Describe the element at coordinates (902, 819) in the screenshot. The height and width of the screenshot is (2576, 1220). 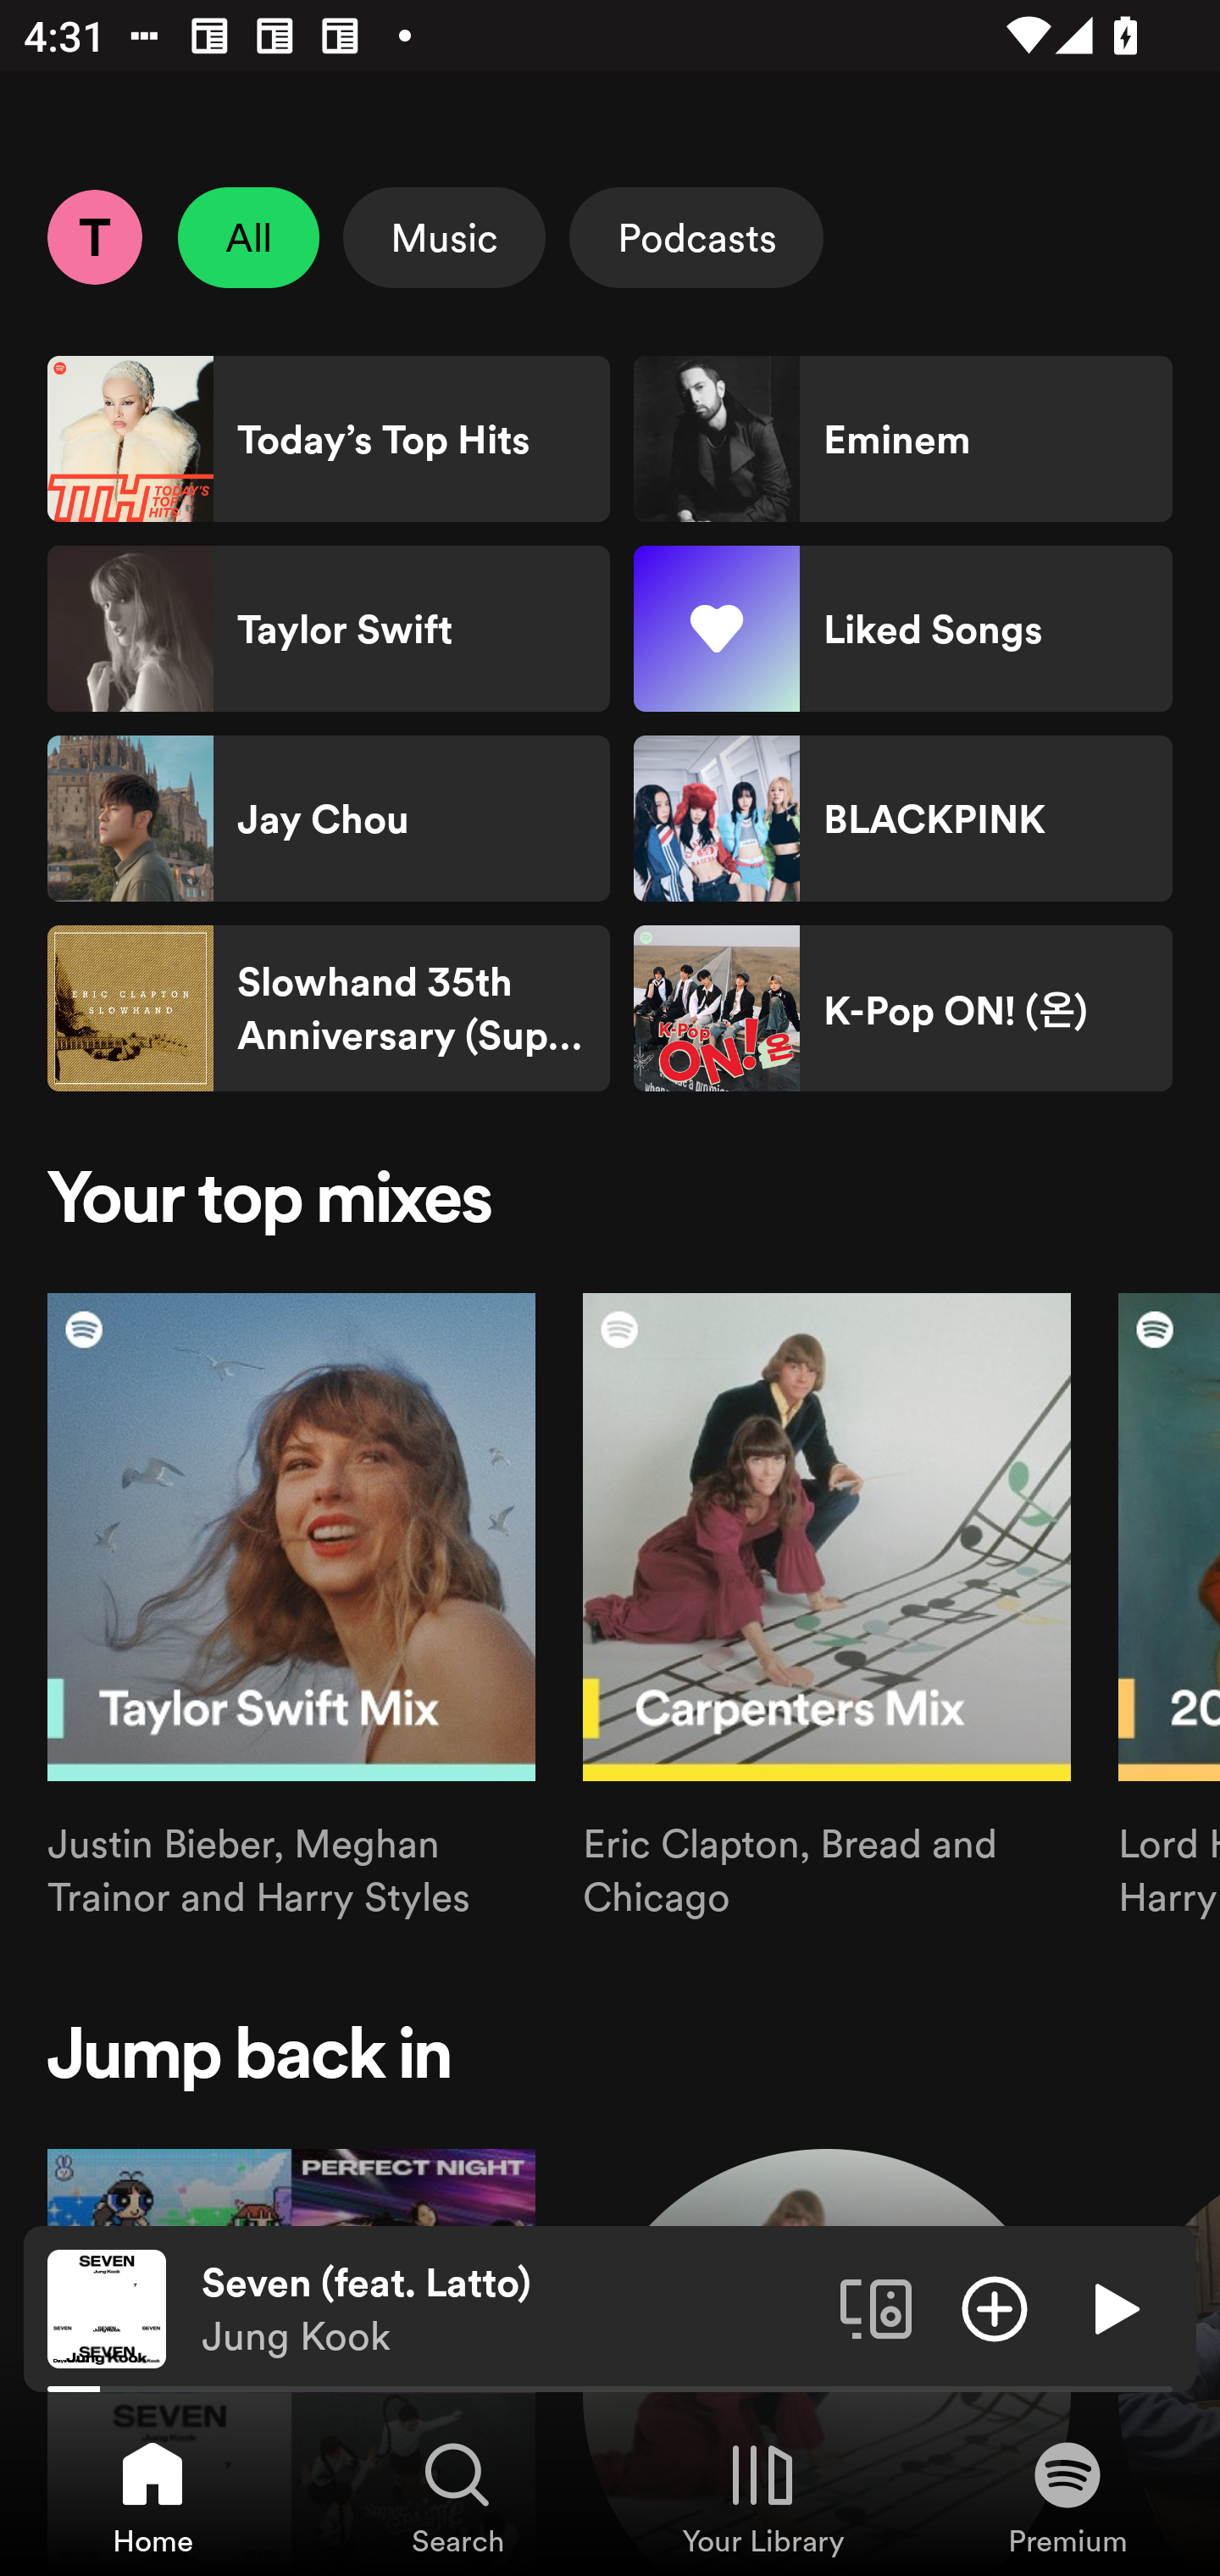
I see `BLACKPINK Shortcut BLACKPINK` at that location.